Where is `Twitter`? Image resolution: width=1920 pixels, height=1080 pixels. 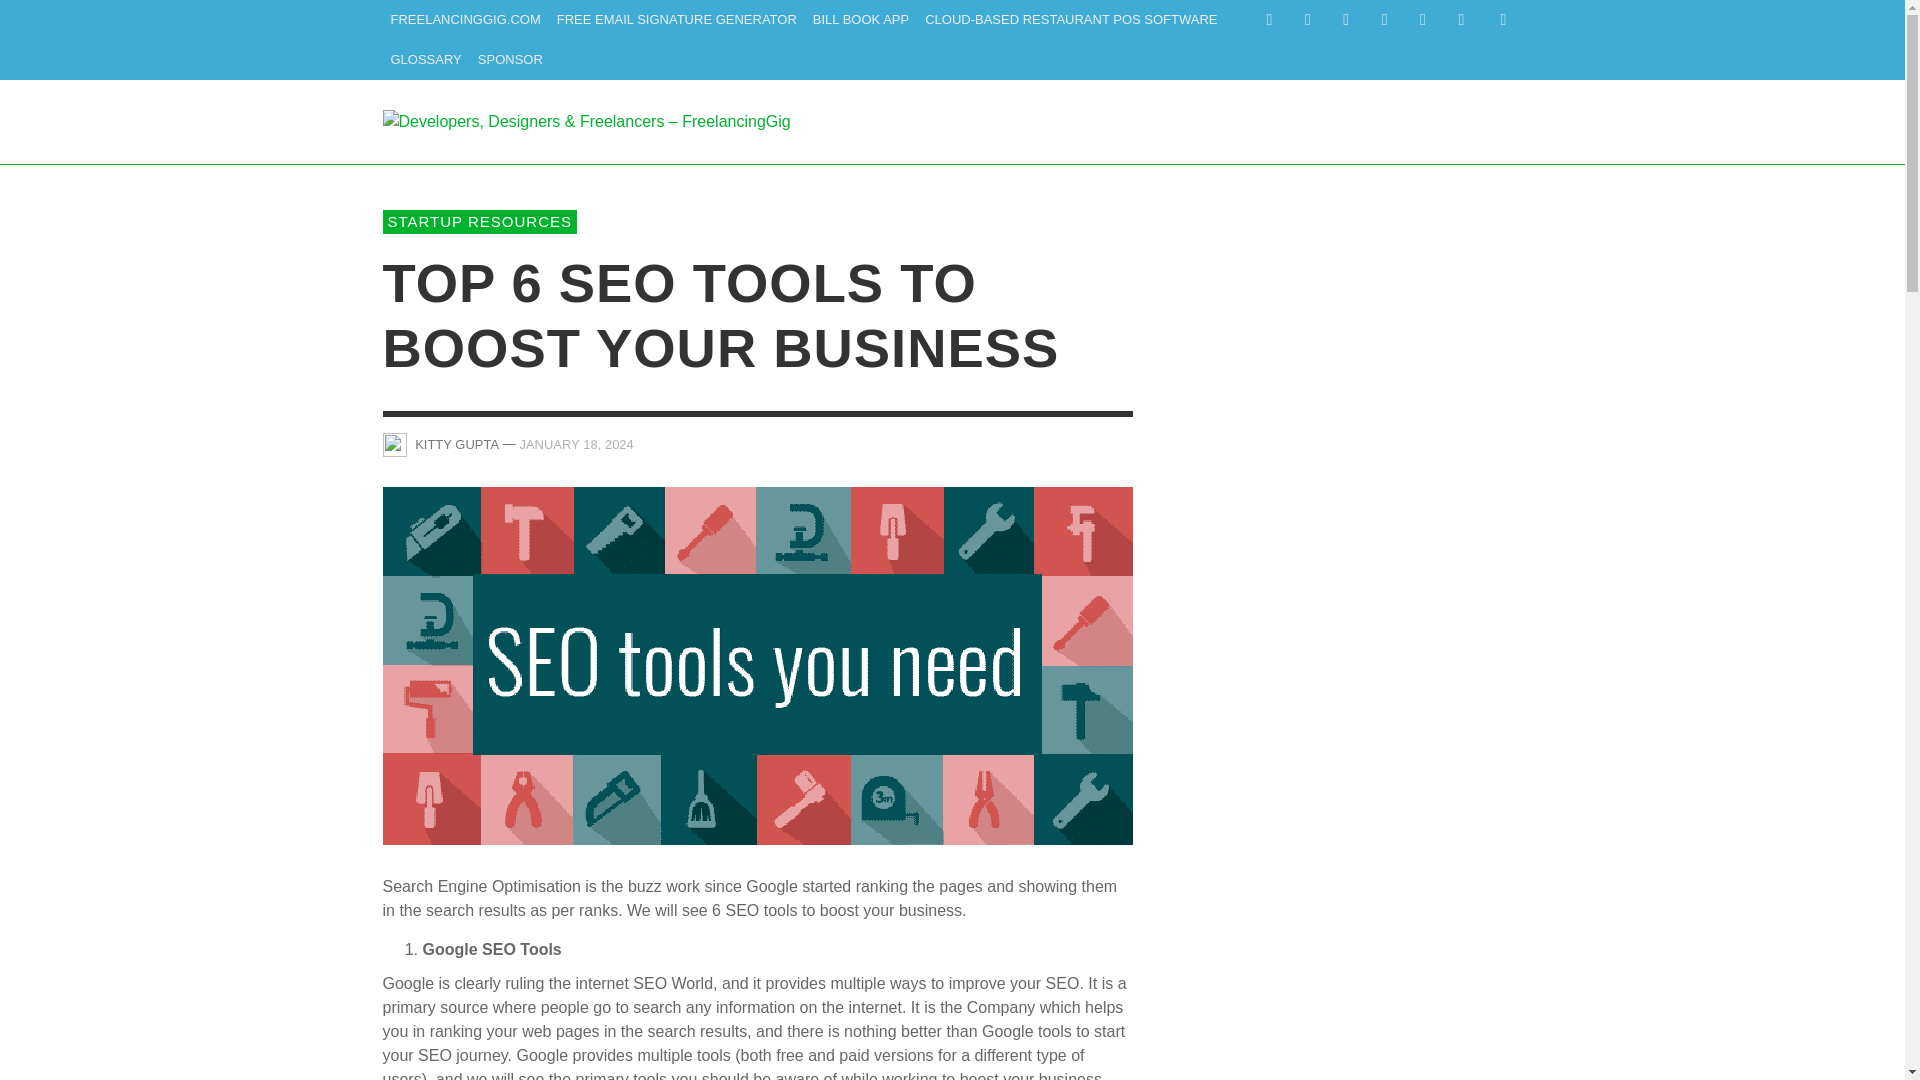
Twitter is located at coordinates (1422, 20).